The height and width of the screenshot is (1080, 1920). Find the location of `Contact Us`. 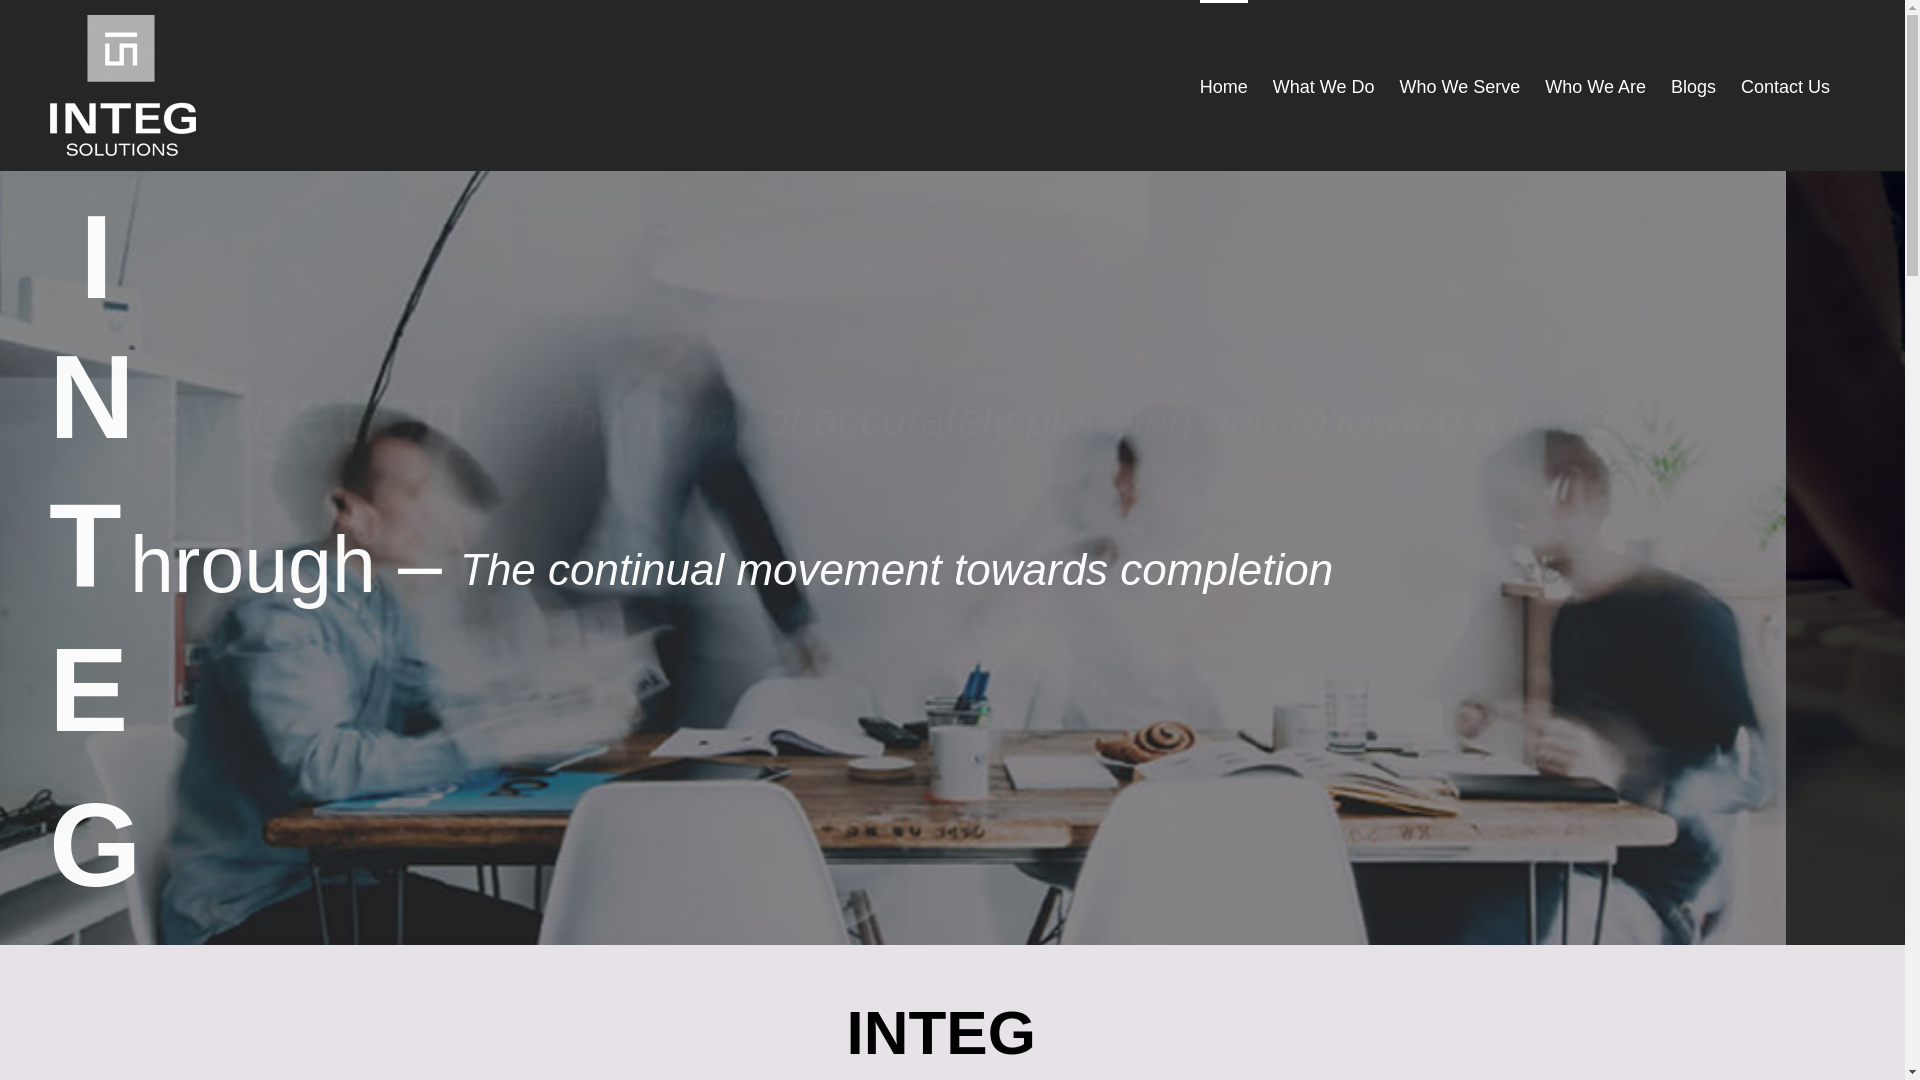

Contact Us is located at coordinates (1786, 86).